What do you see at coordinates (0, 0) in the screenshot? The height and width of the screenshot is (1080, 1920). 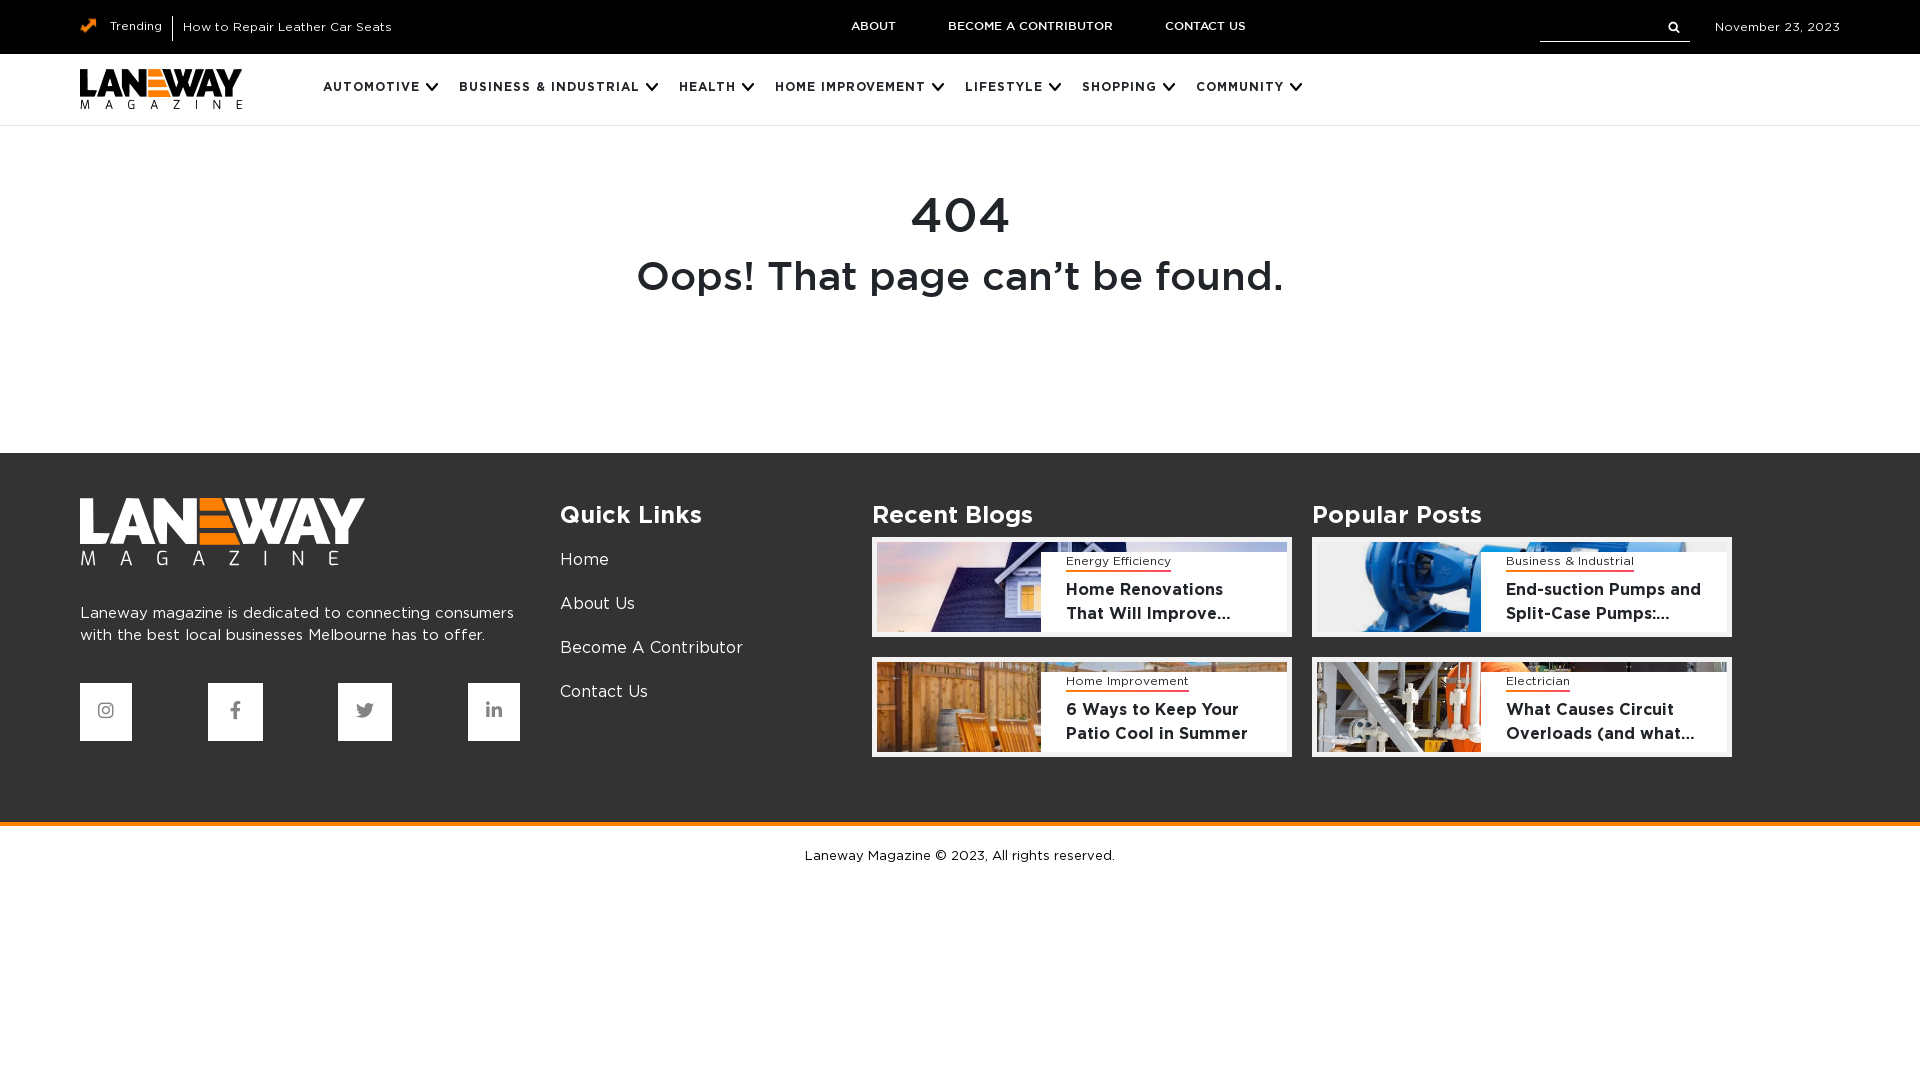 I see `Skip to content` at bounding box center [0, 0].